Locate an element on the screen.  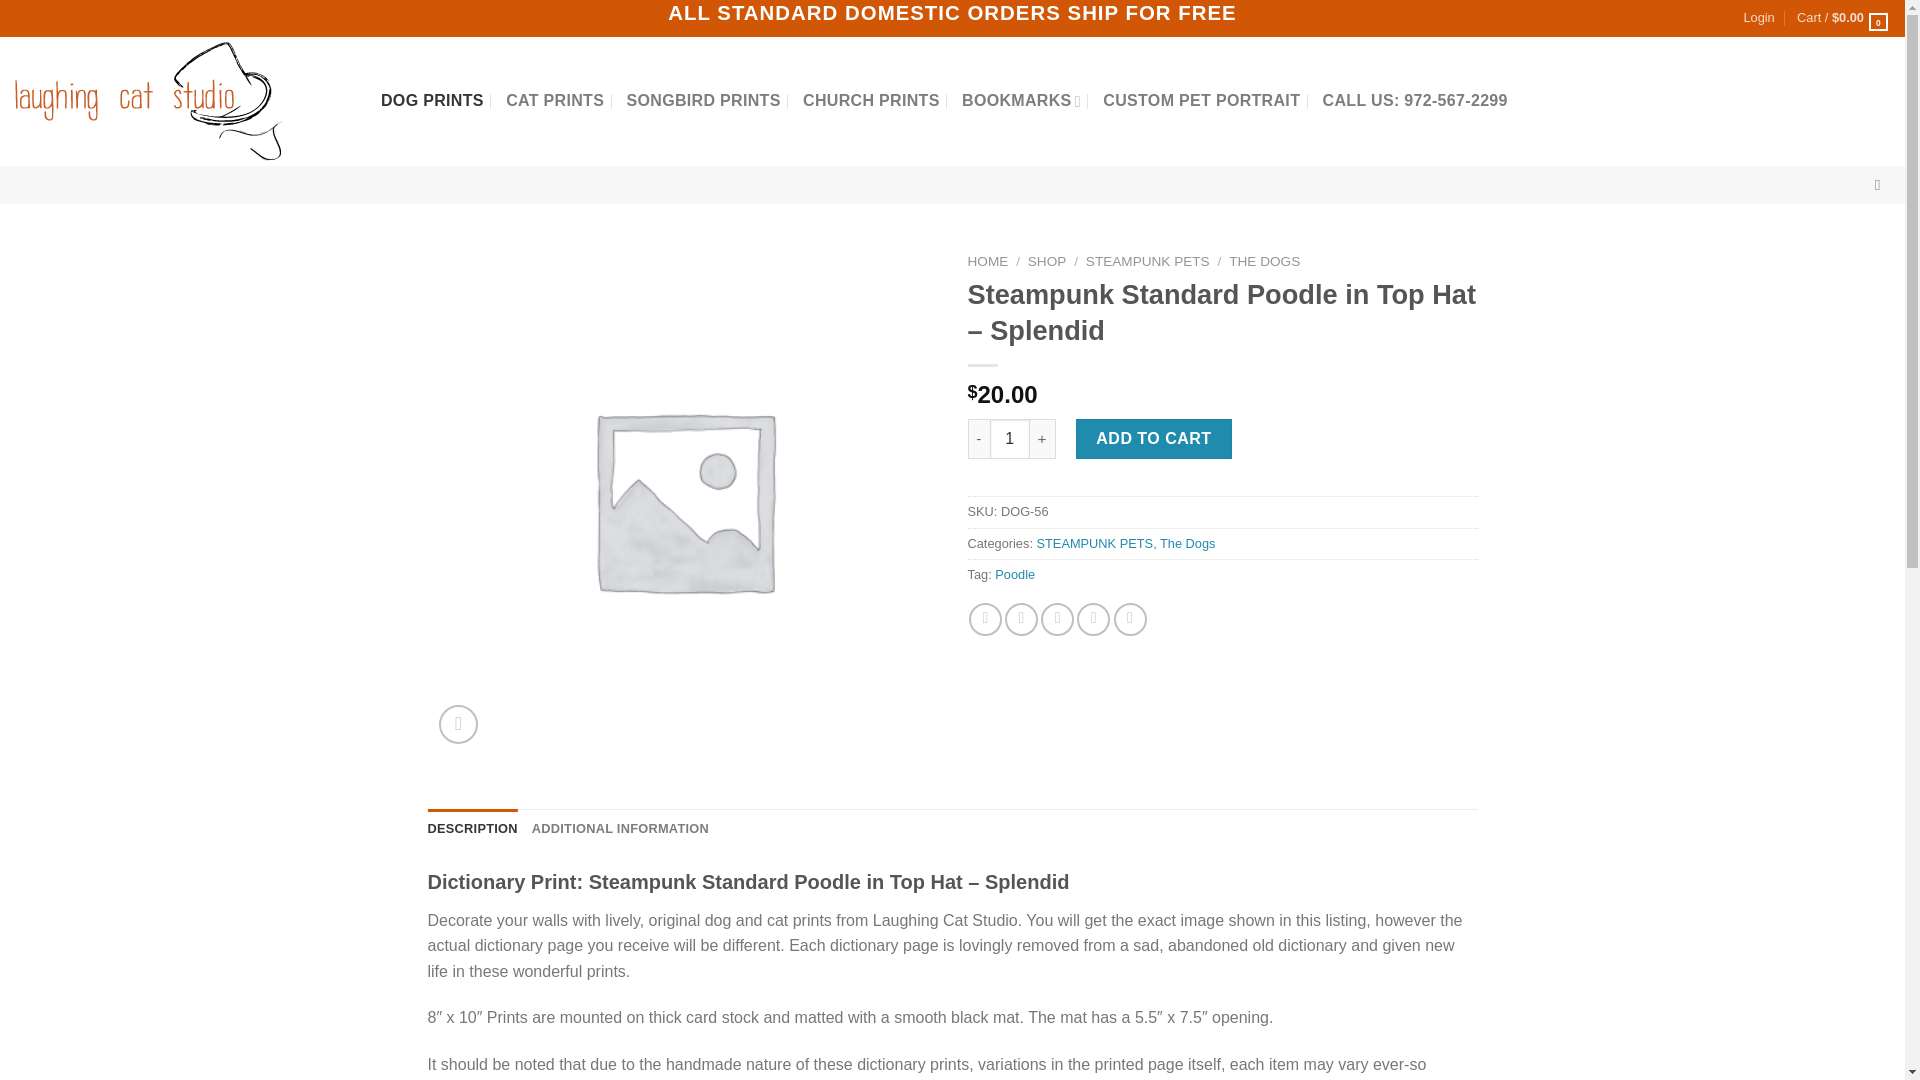
Qty is located at coordinates (1010, 439).